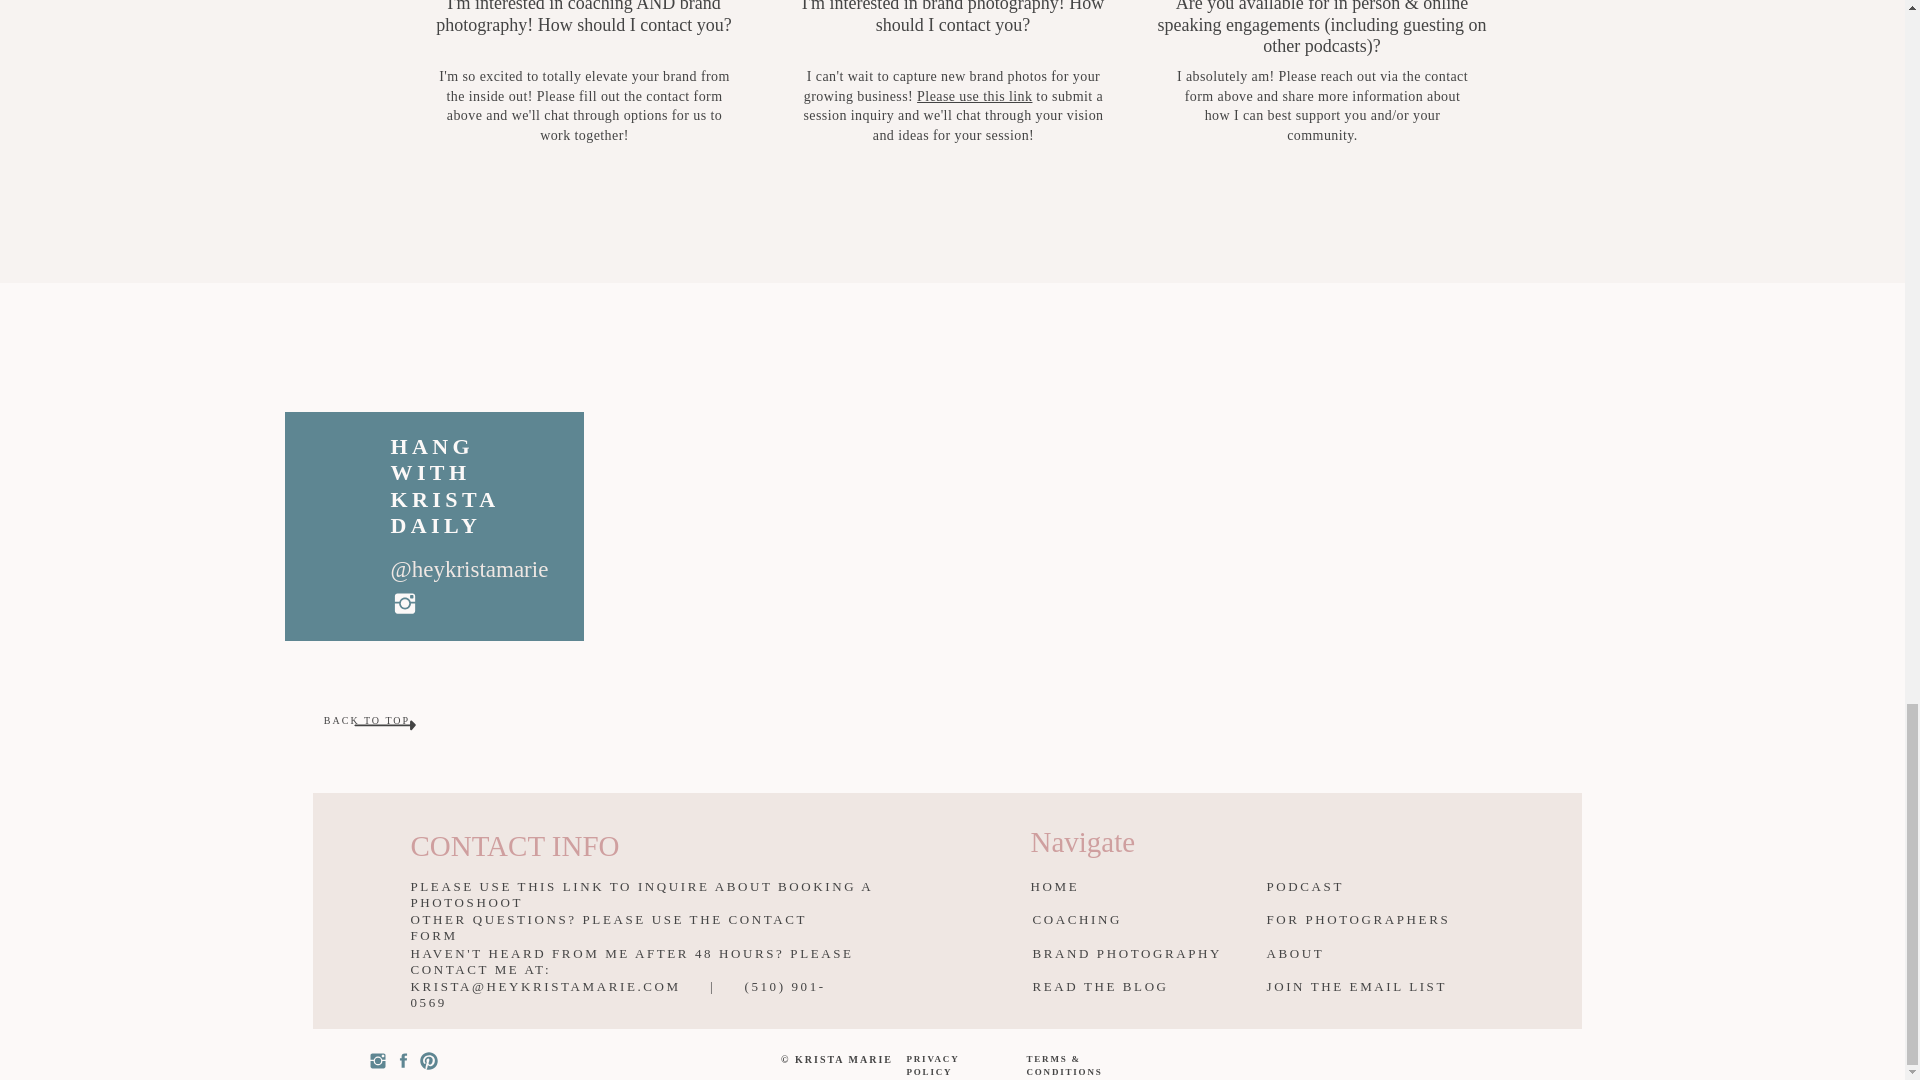  Describe the element at coordinates (1130, 988) in the screenshot. I see `READ THE BLOG` at that location.